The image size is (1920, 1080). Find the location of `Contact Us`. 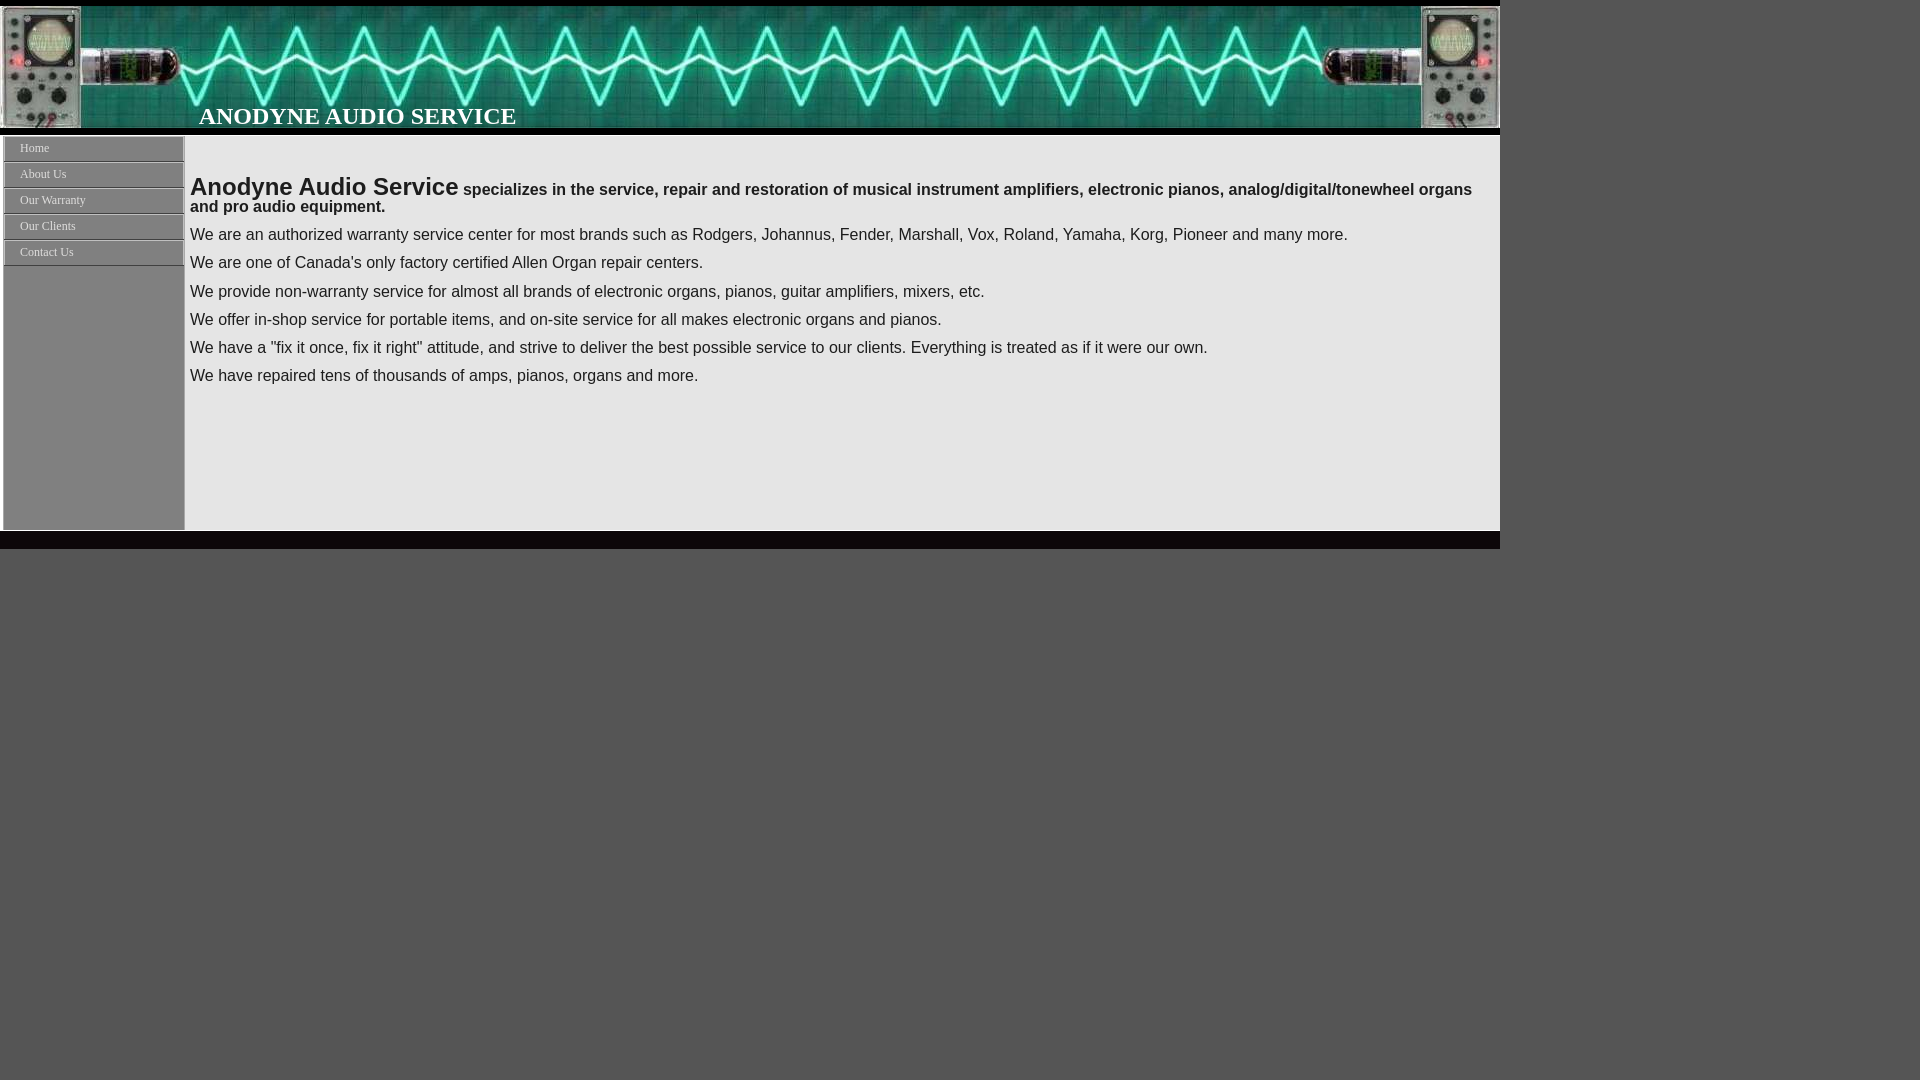

Contact Us is located at coordinates (94, 252).